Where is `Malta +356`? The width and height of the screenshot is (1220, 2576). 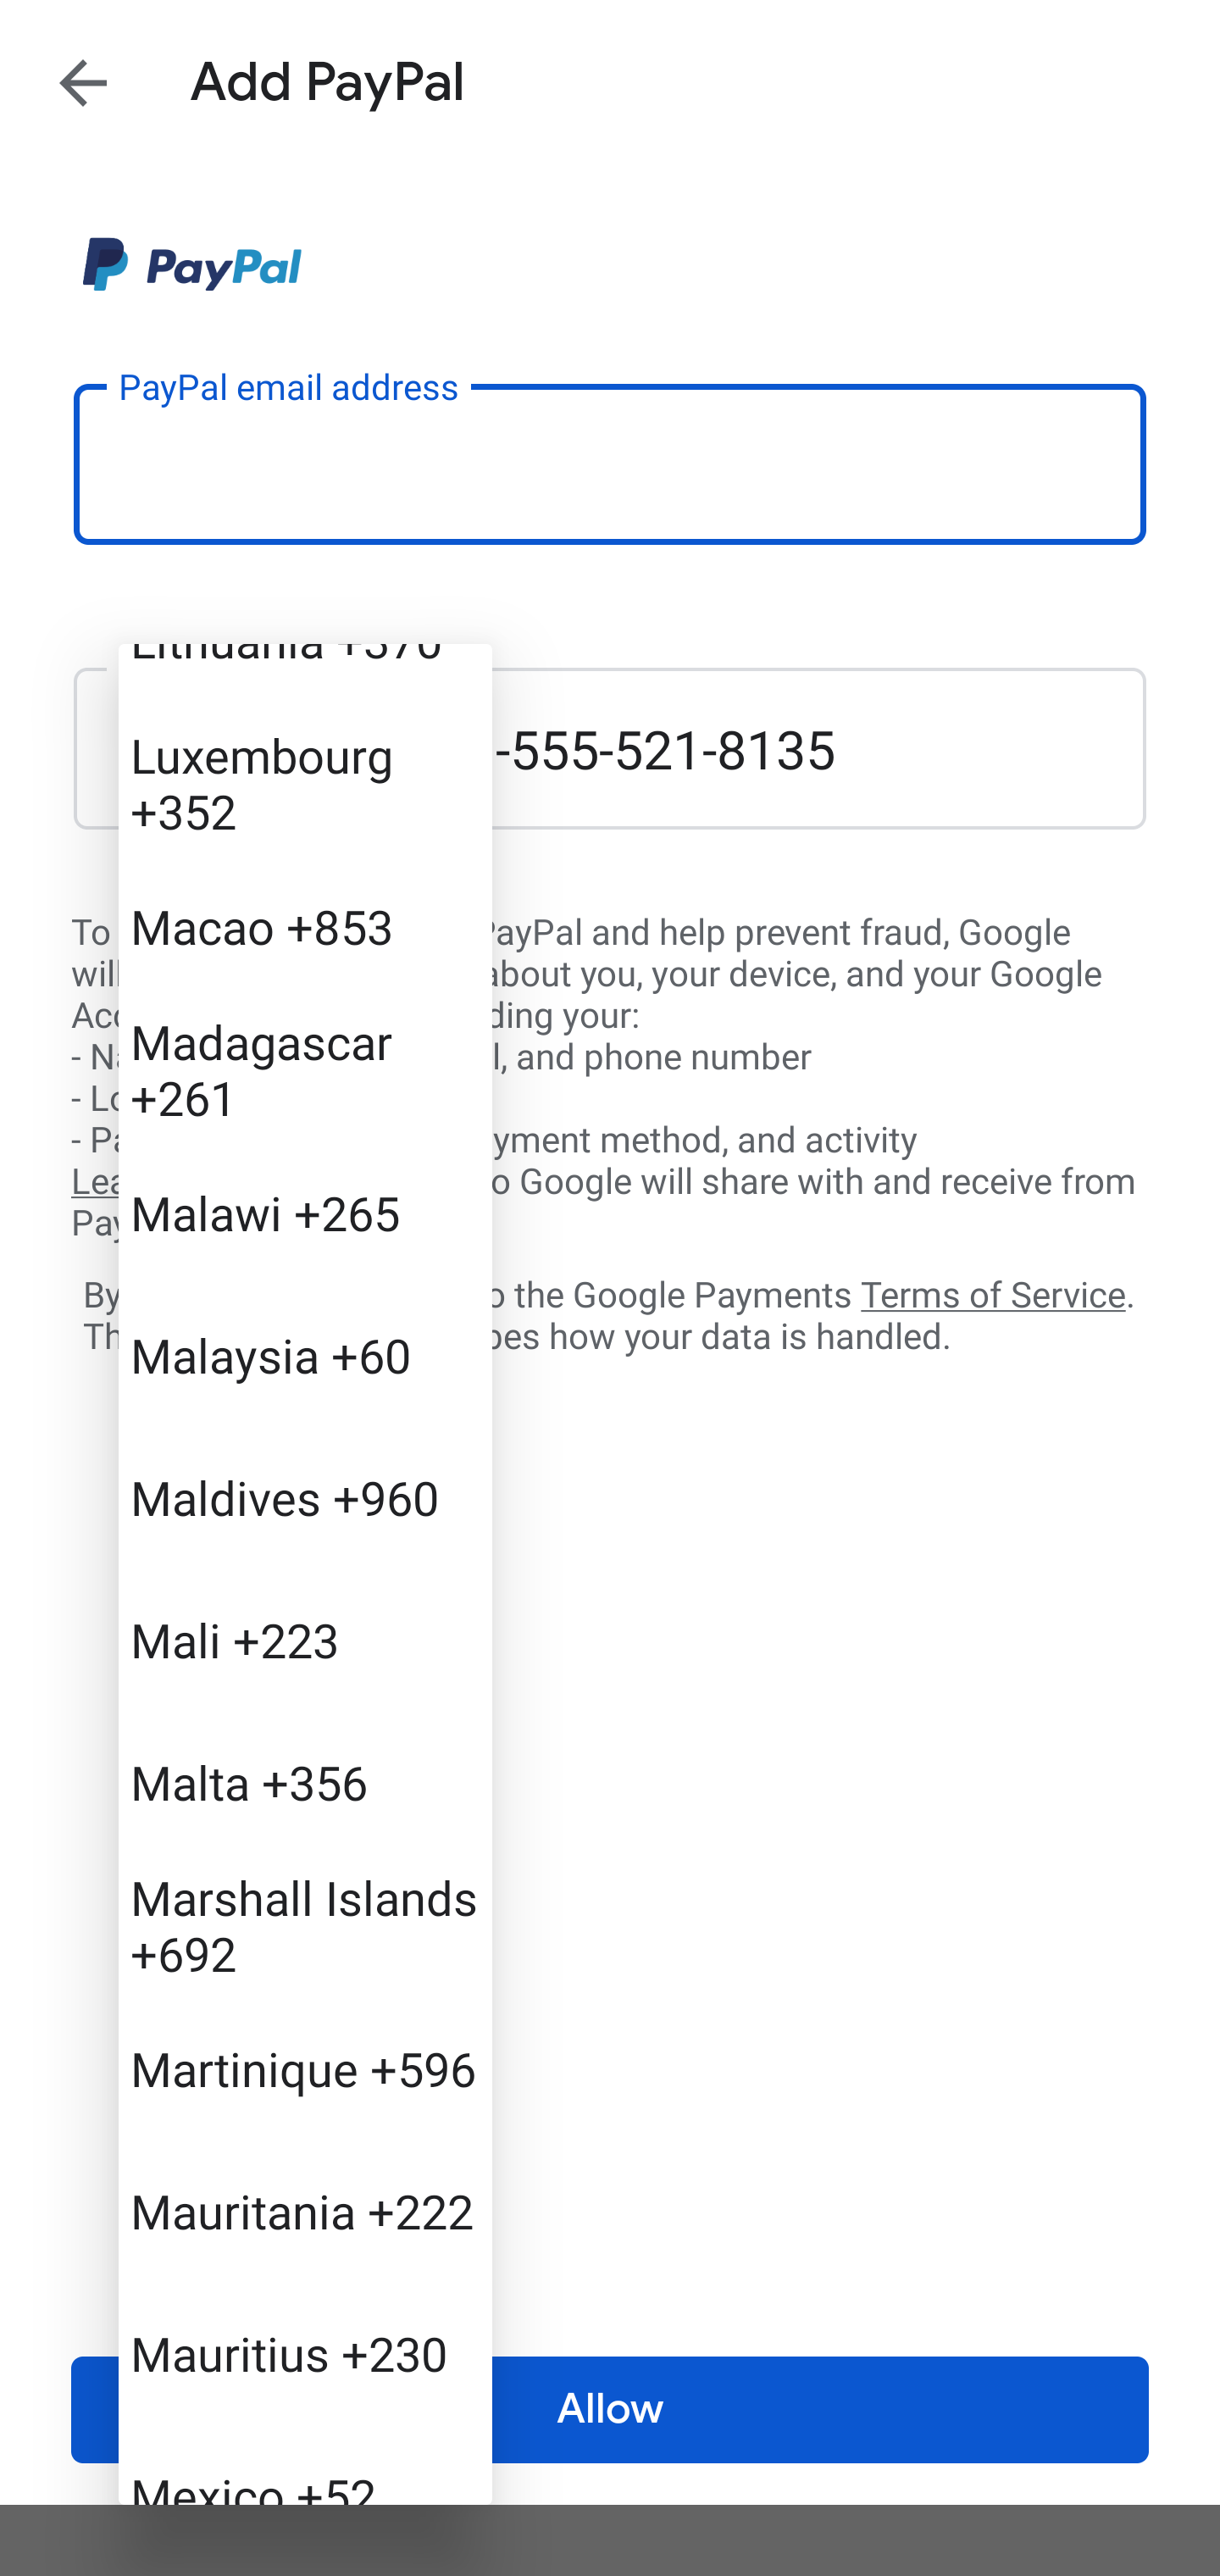
Malta +356 is located at coordinates (305, 1781).